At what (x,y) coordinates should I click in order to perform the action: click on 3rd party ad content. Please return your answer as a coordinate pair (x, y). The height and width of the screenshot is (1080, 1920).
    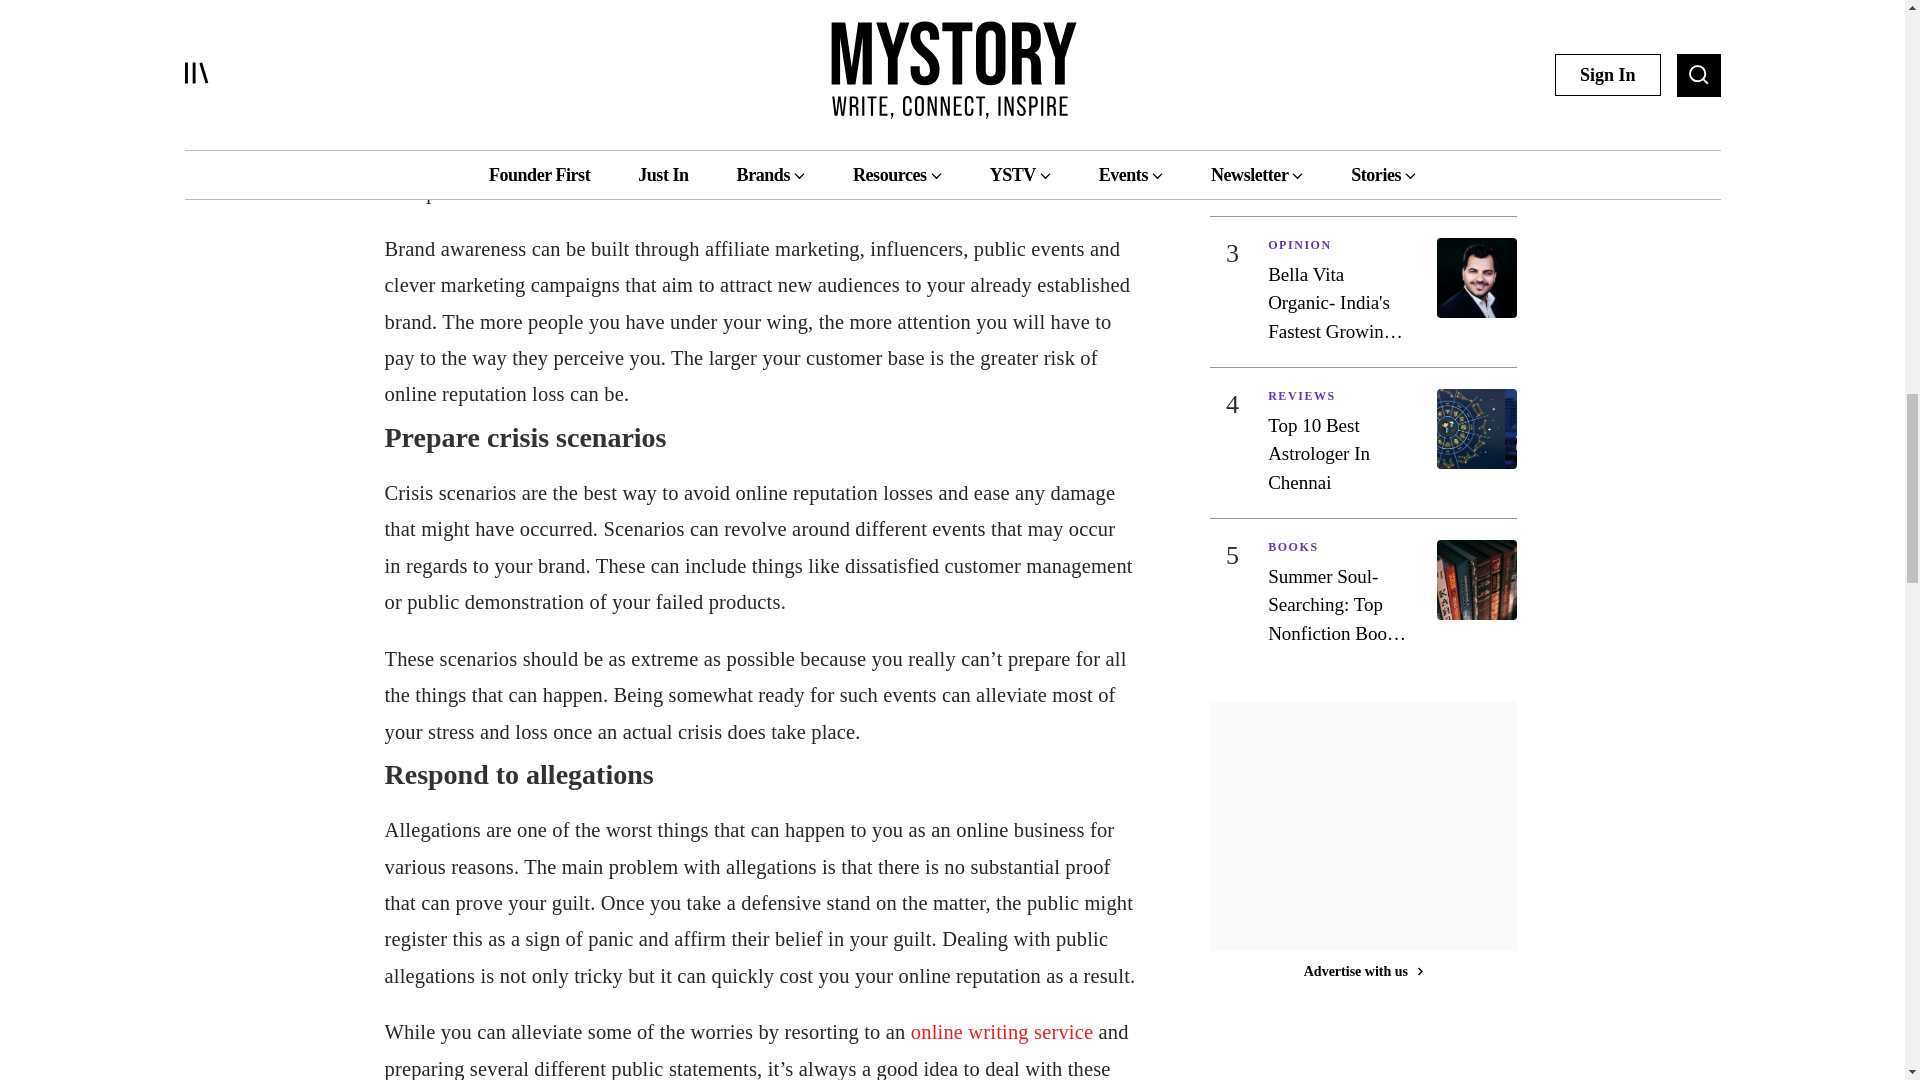
    Looking at the image, I should click on (1364, 830).